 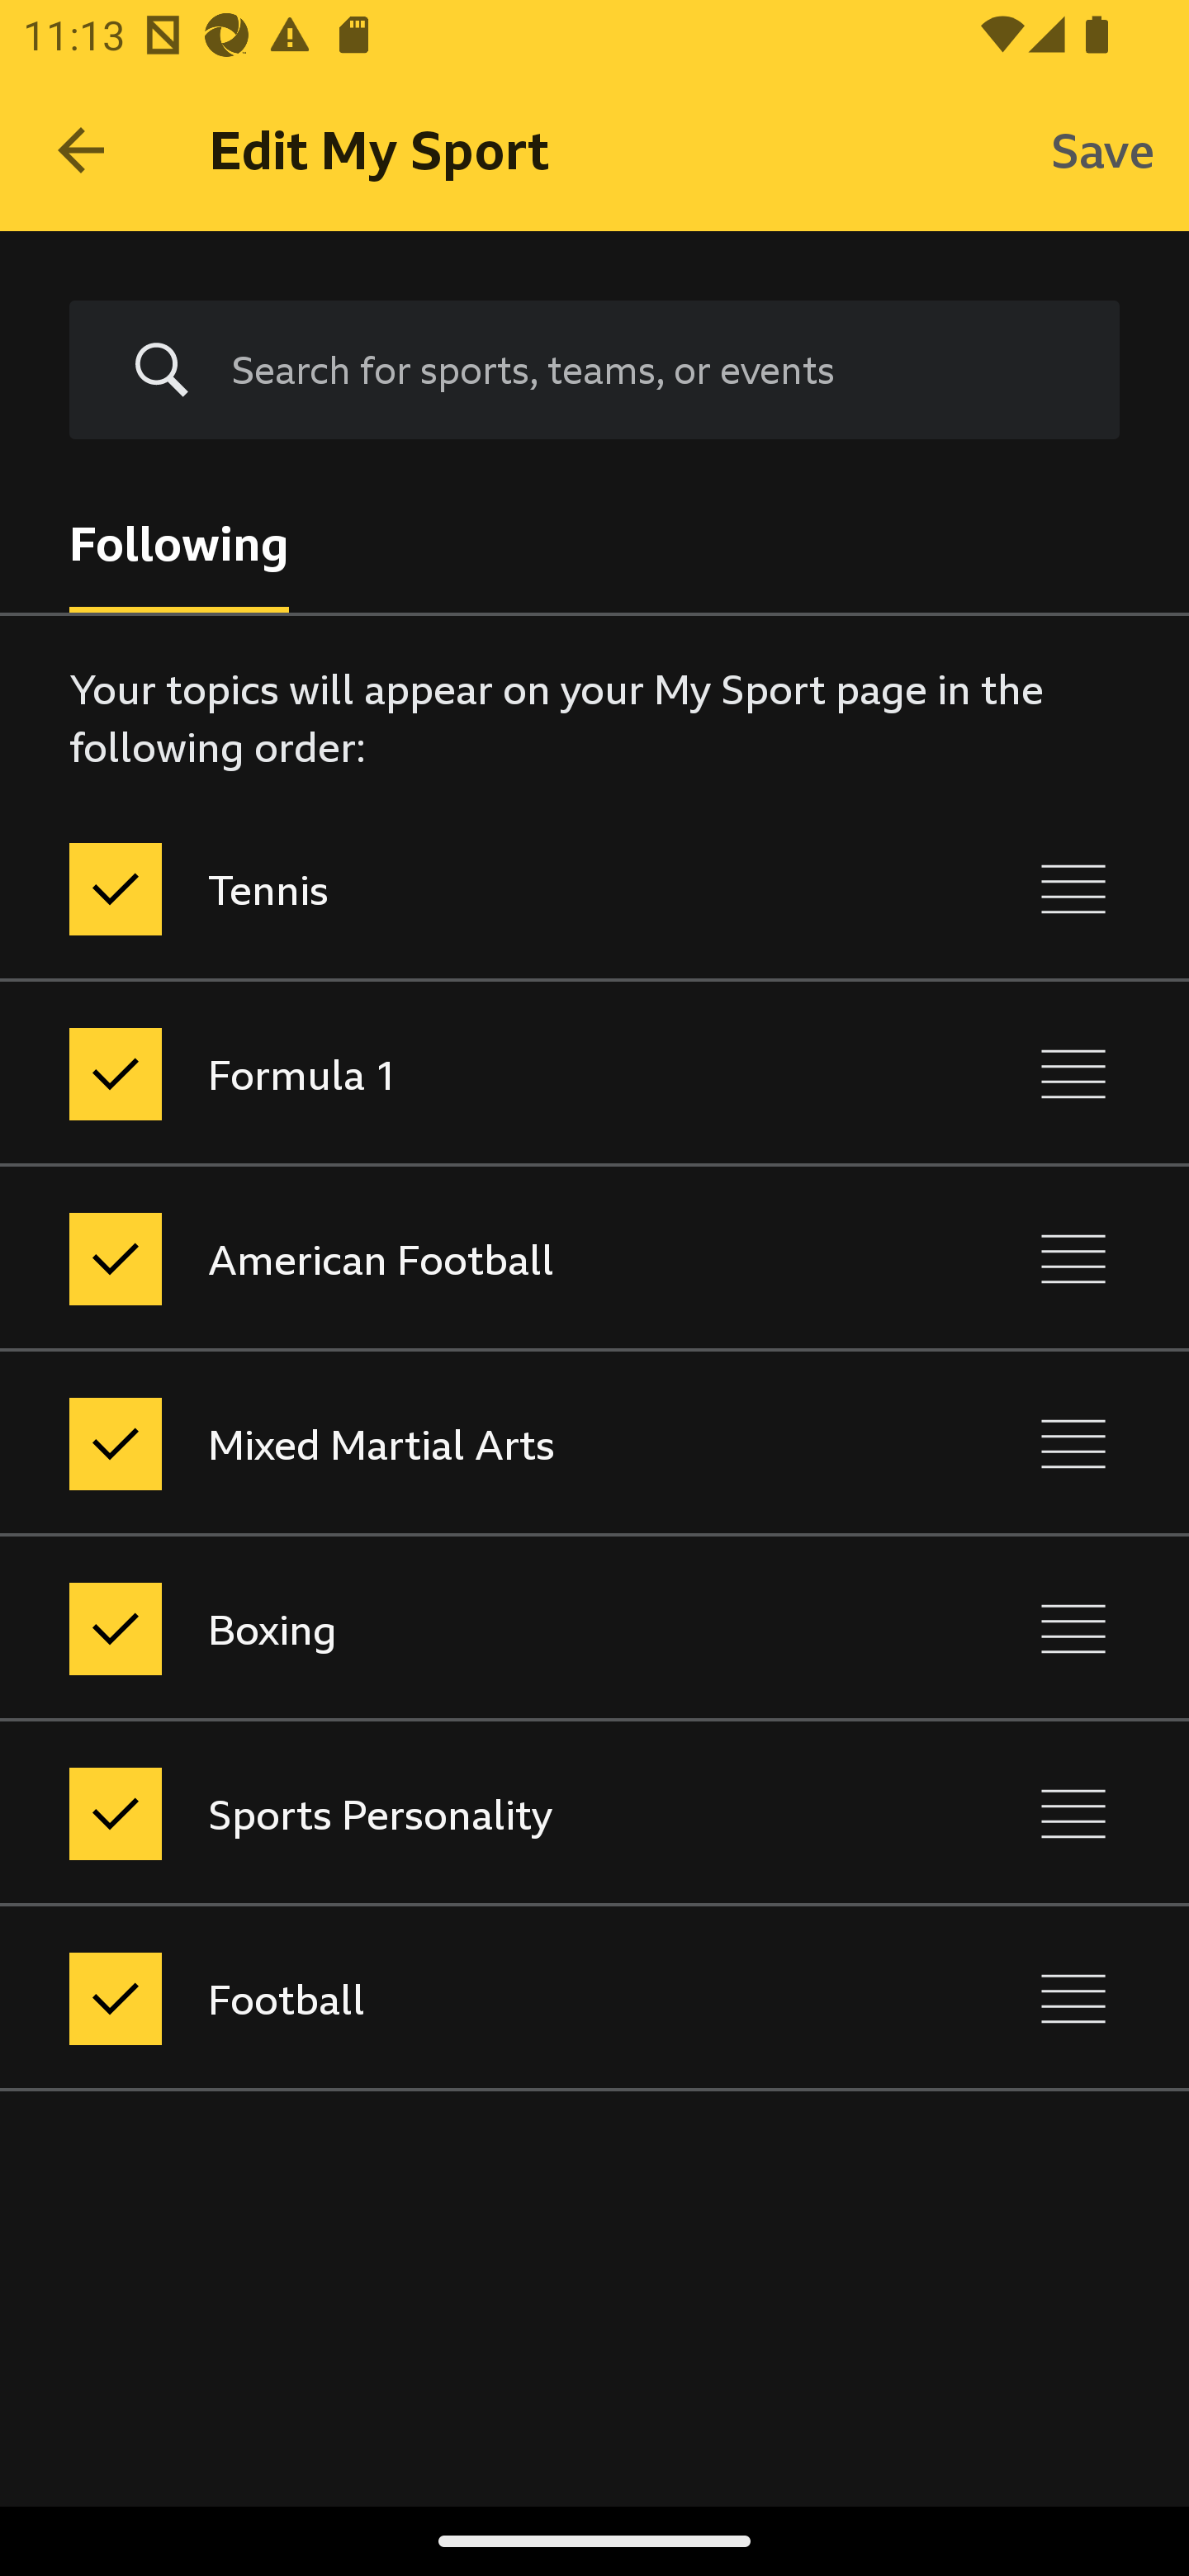 I want to click on Reorder Formula 1, so click(x=1073, y=1073).